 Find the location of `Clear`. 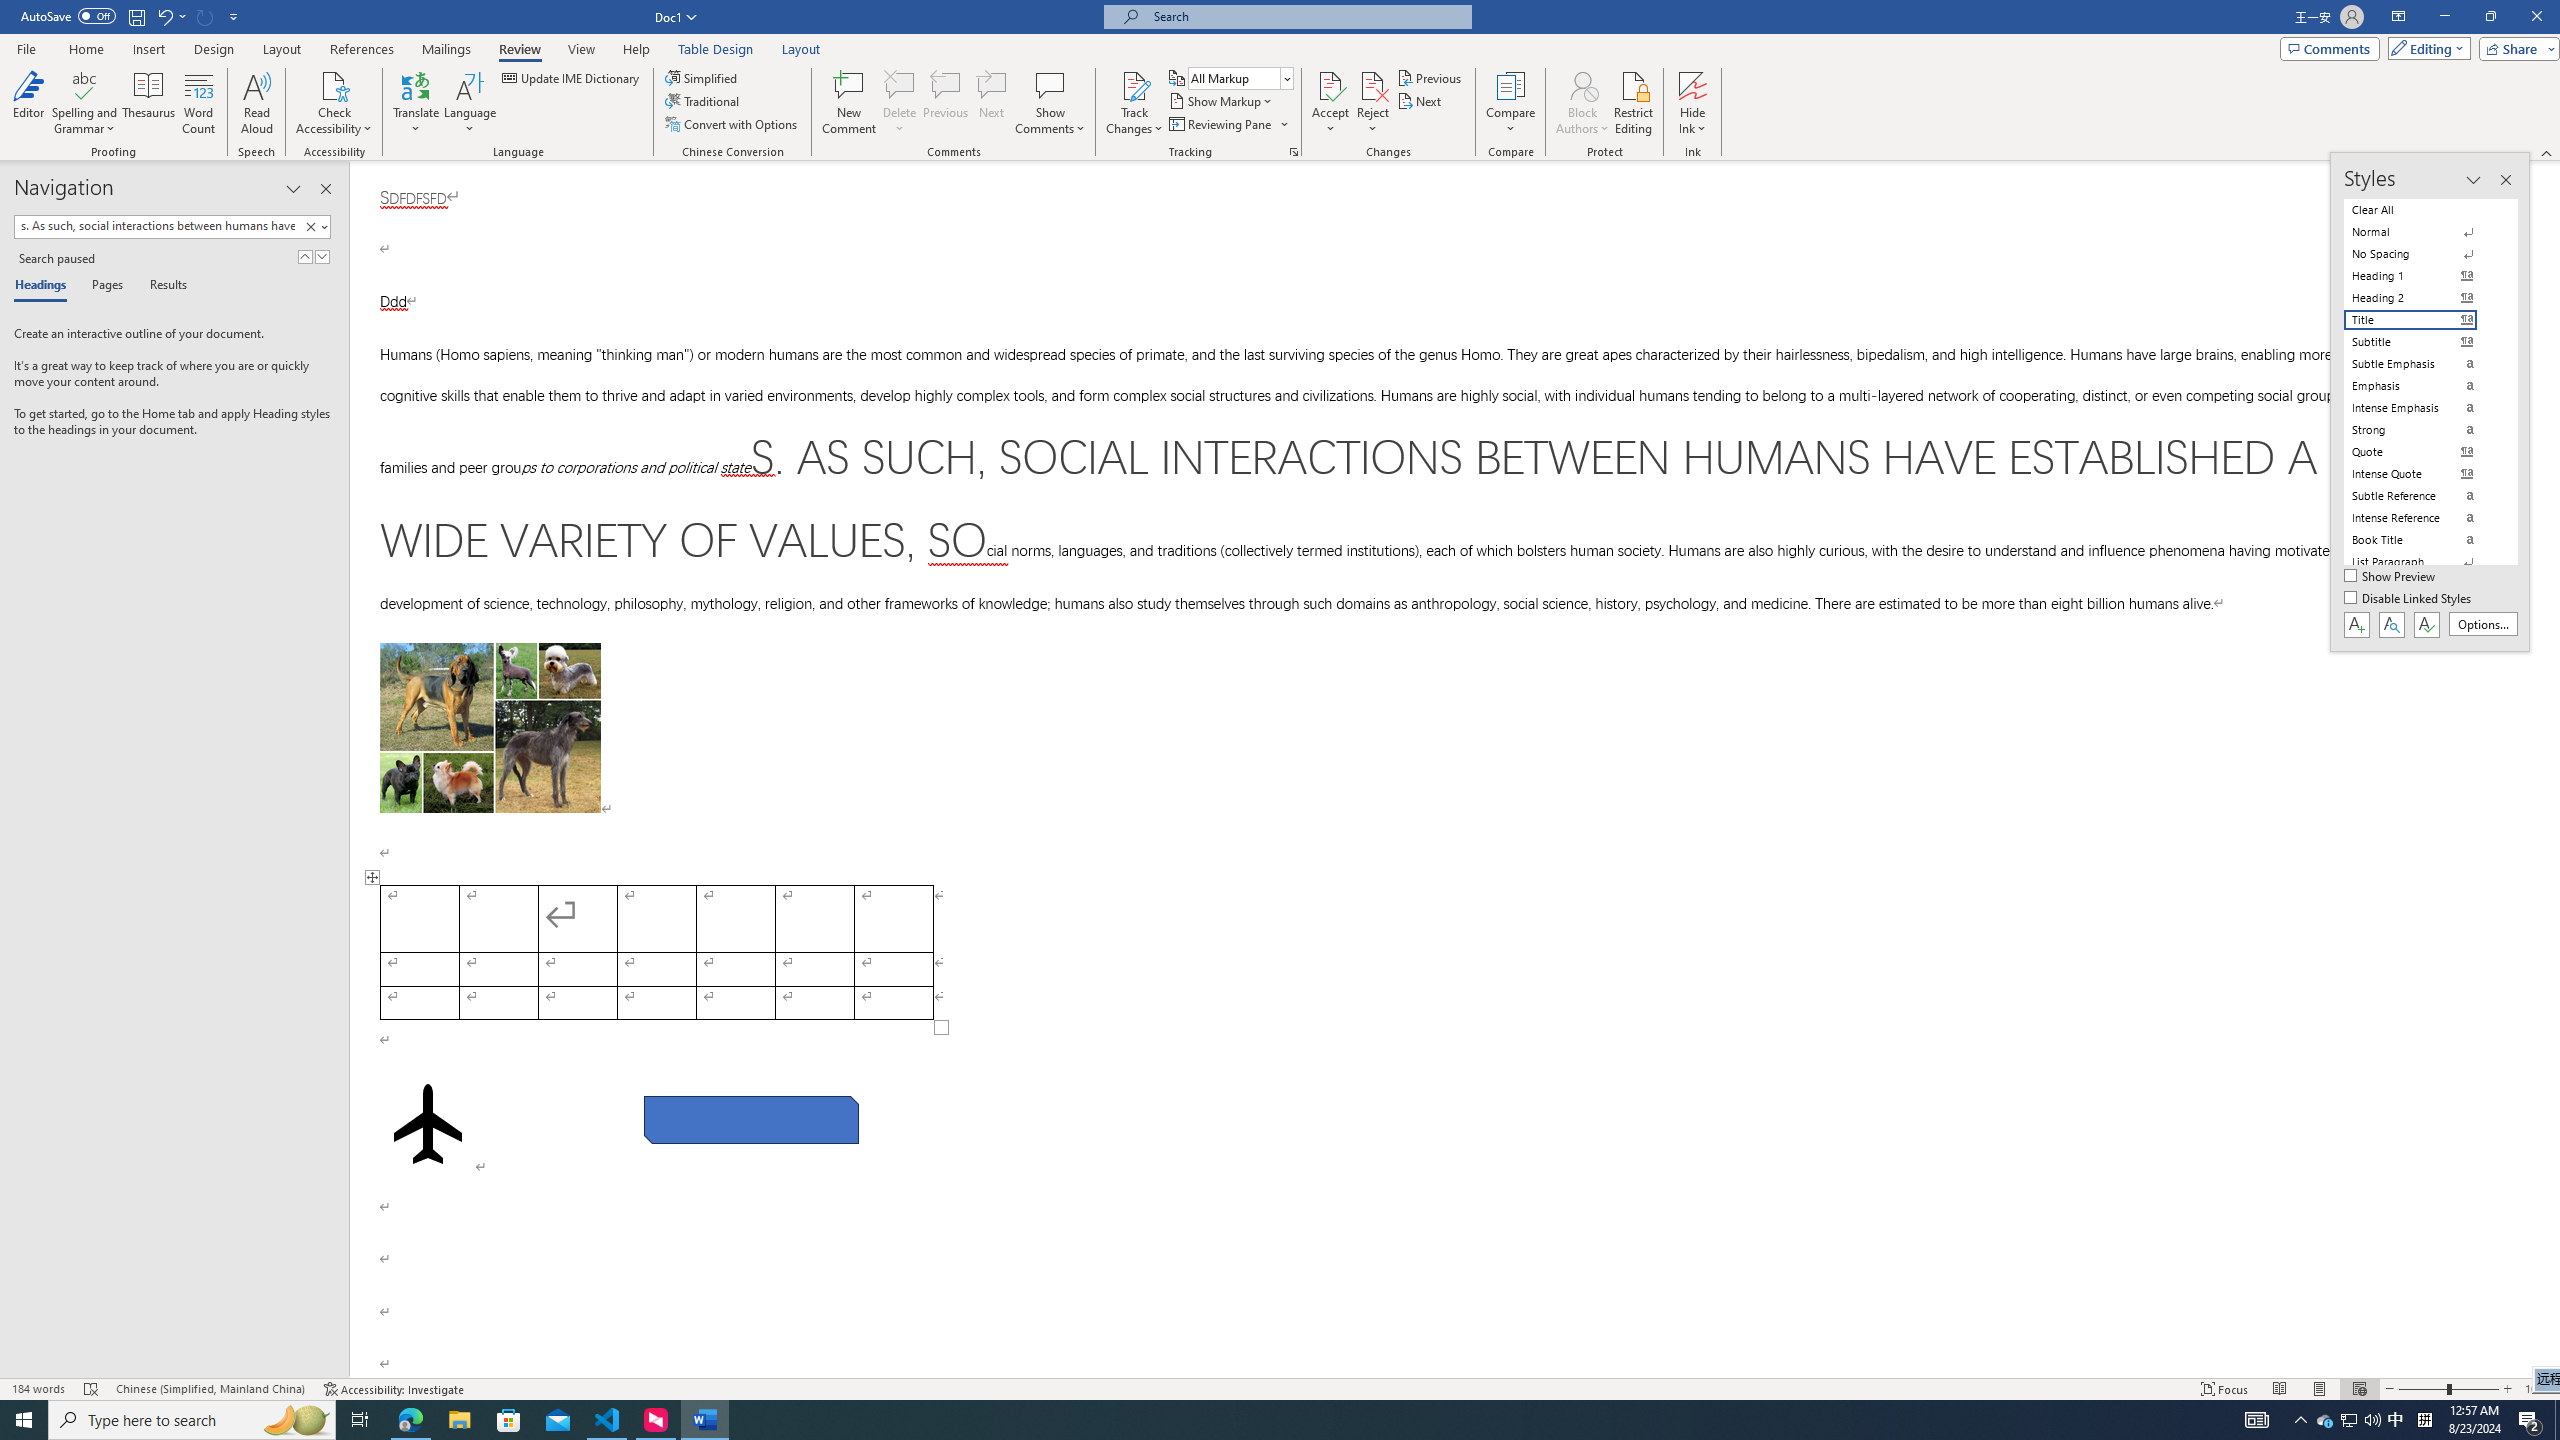

Clear is located at coordinates (310, 226).